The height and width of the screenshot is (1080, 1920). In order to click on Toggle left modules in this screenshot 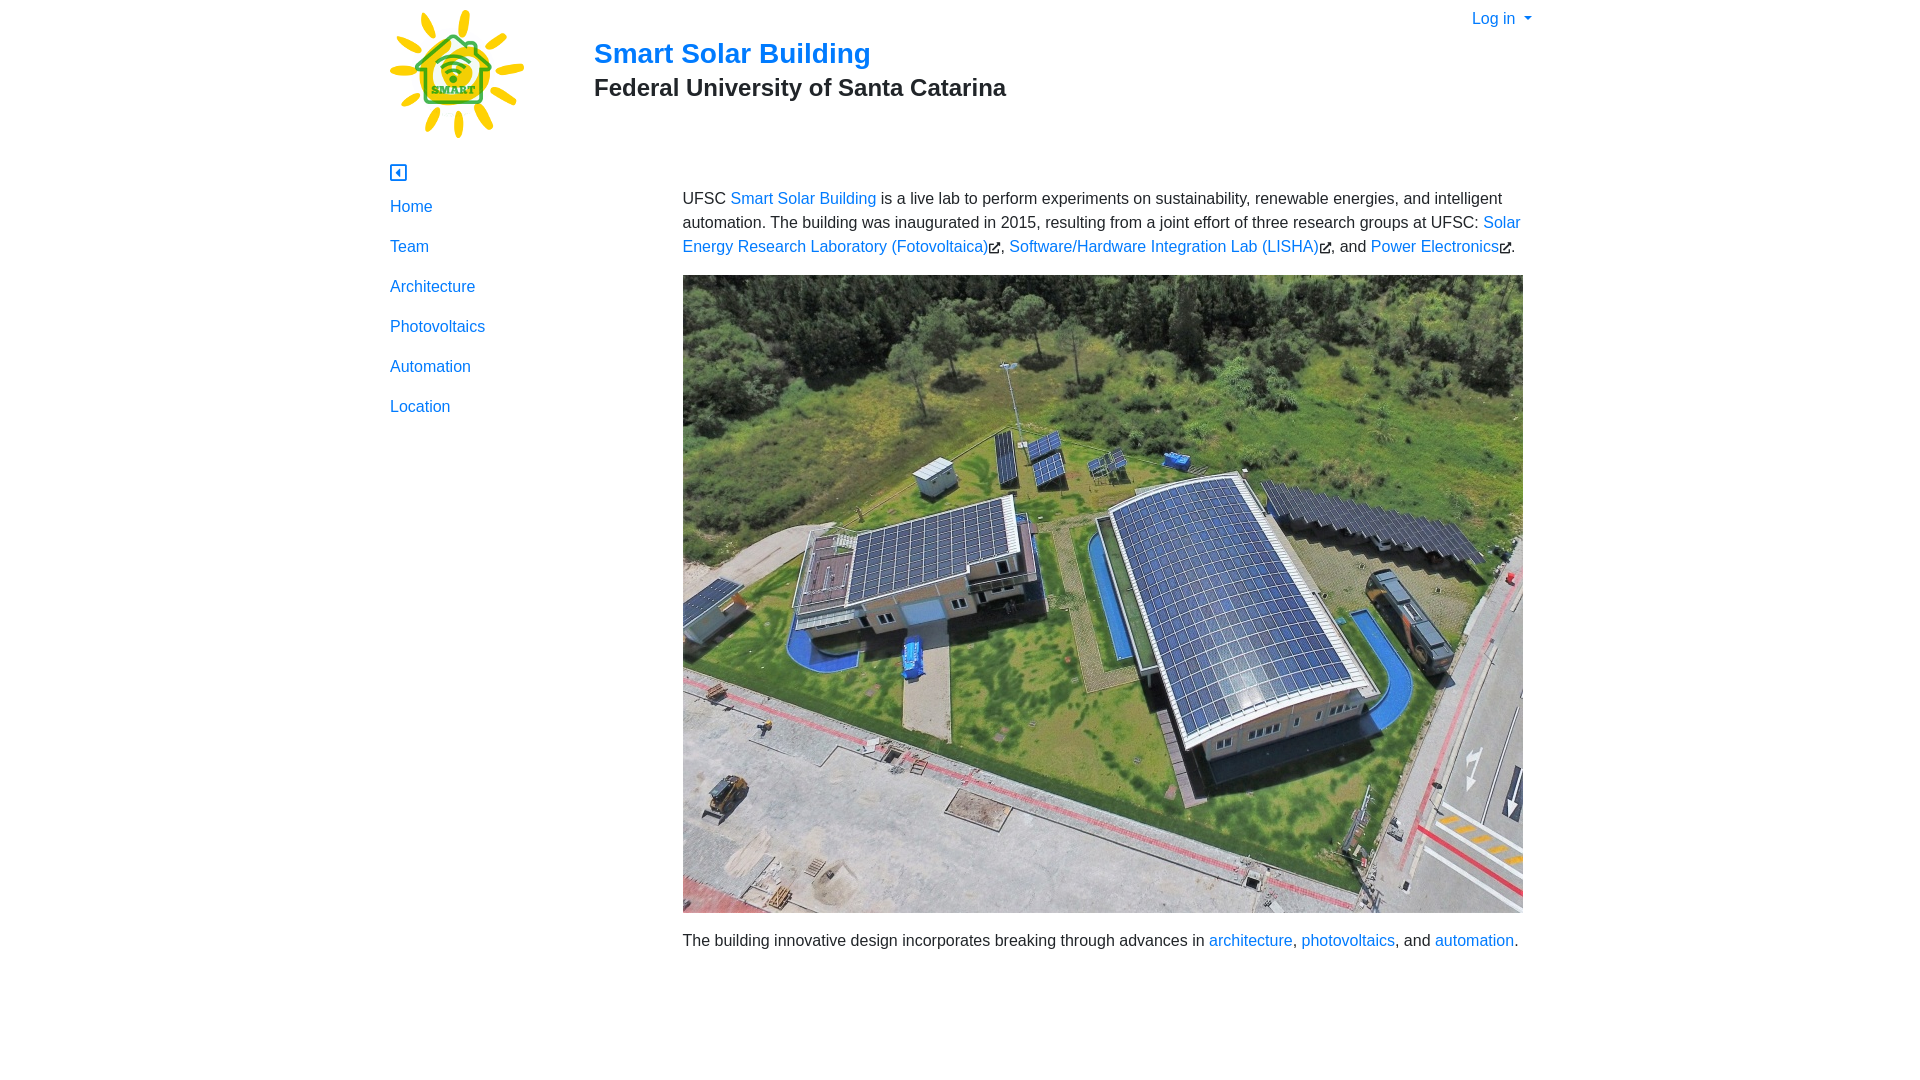, I will do `click(398, 174)`.